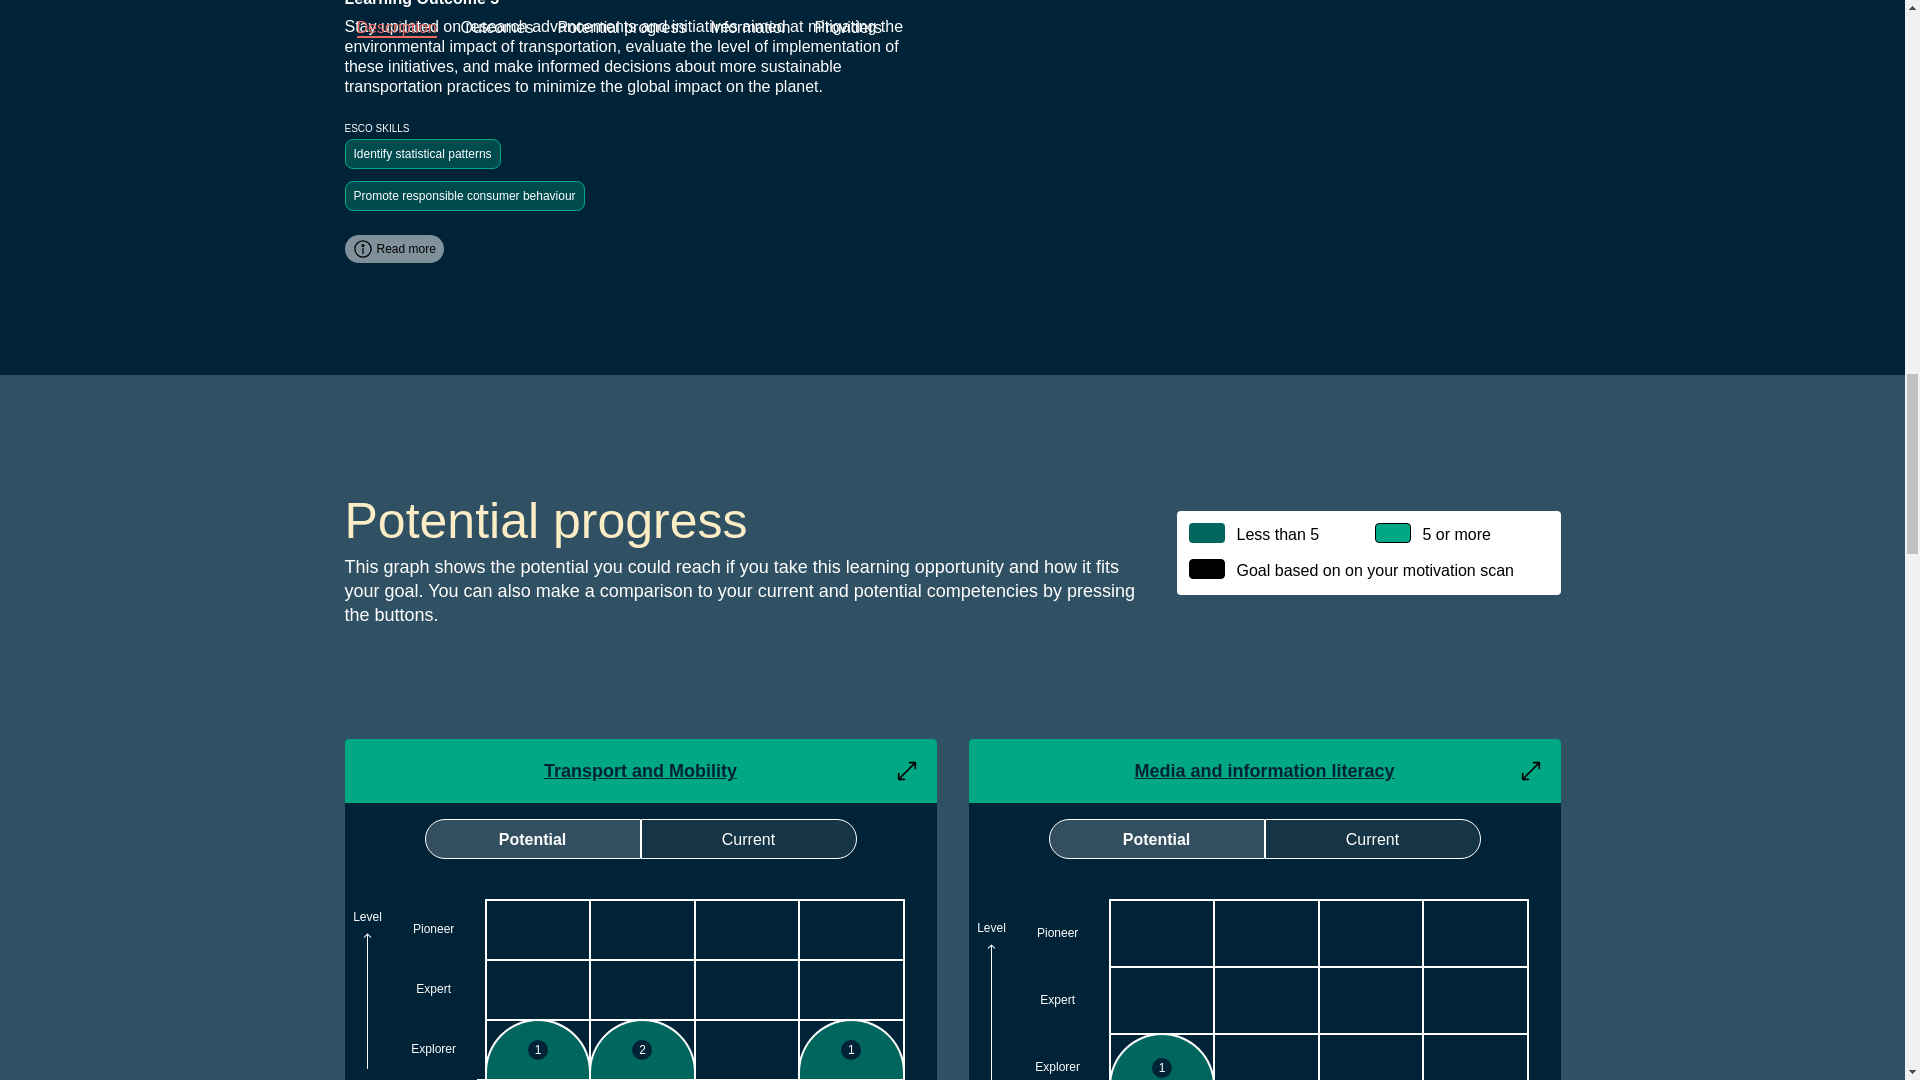 This screenshot has width=1920, height=1080. I want to click on Show learning opportunities, so click(851, 1049).